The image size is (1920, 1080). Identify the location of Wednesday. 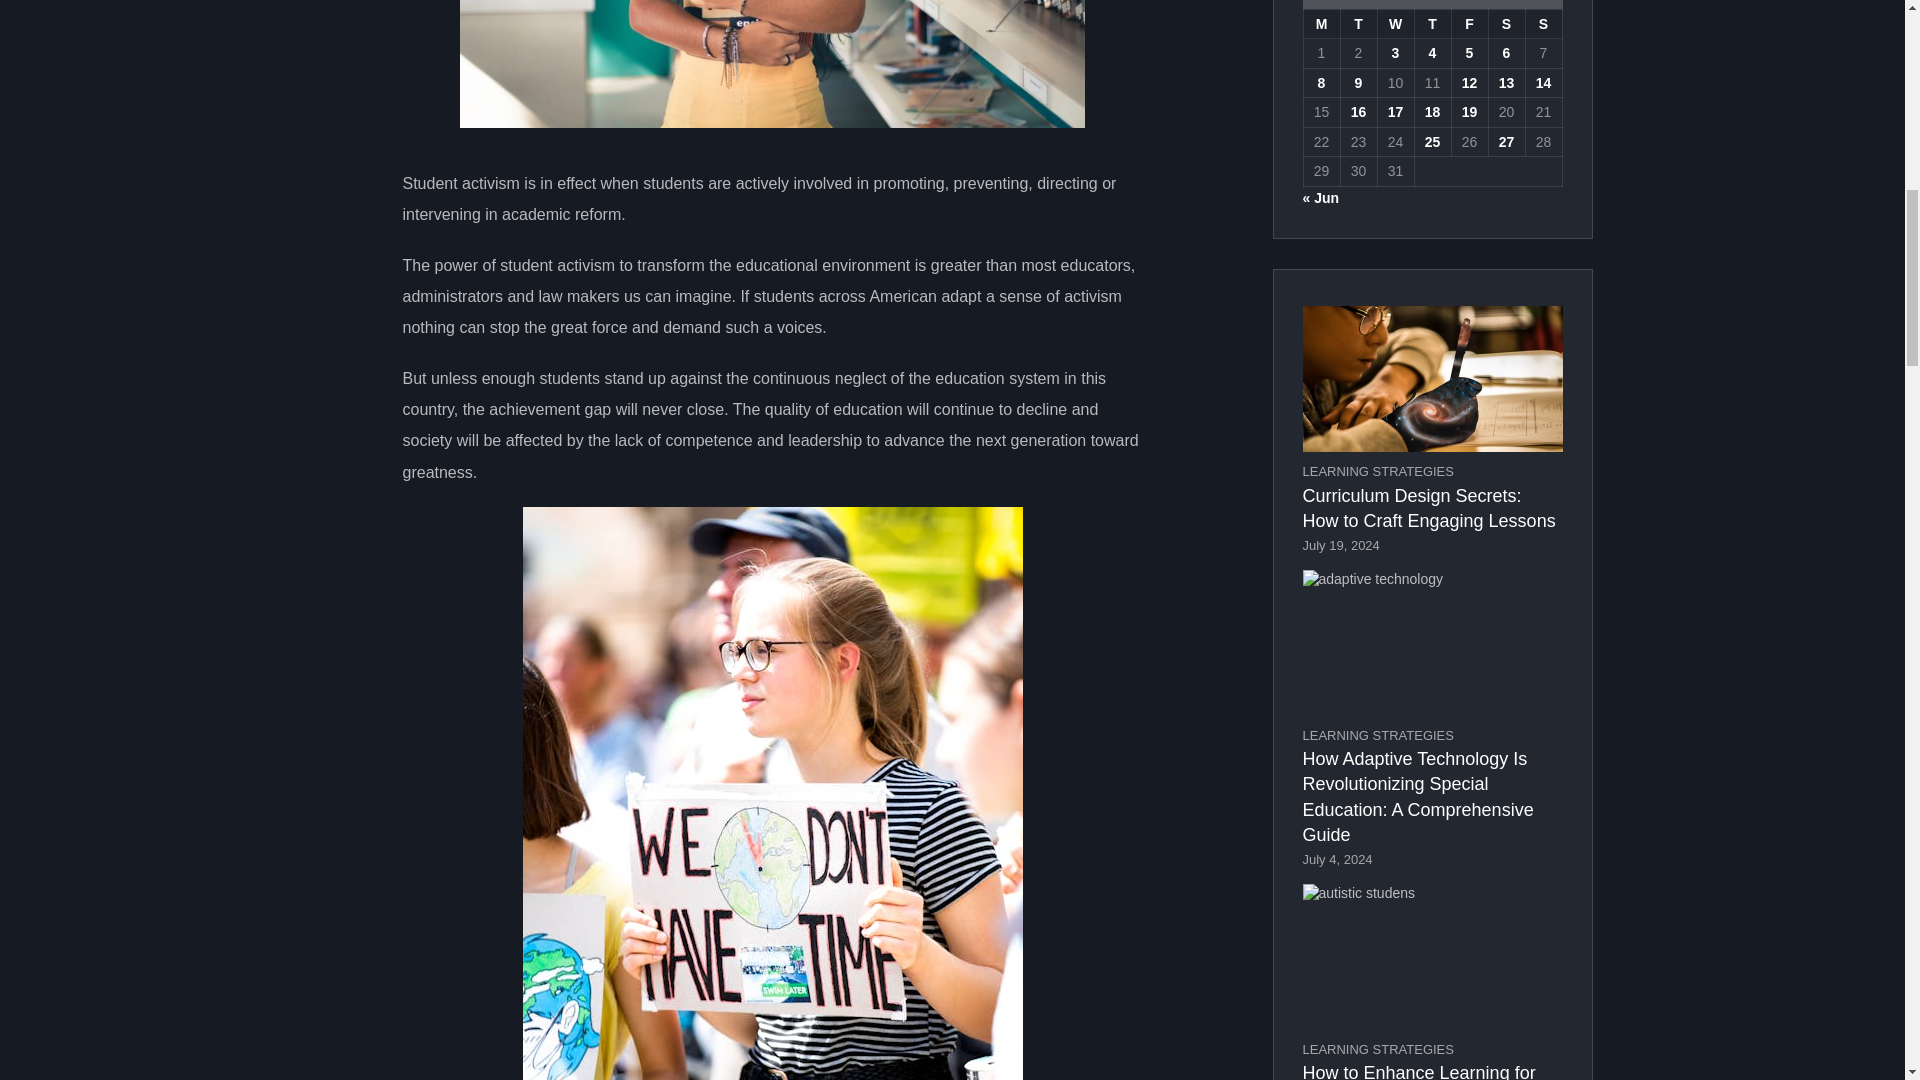
(1394, 23).